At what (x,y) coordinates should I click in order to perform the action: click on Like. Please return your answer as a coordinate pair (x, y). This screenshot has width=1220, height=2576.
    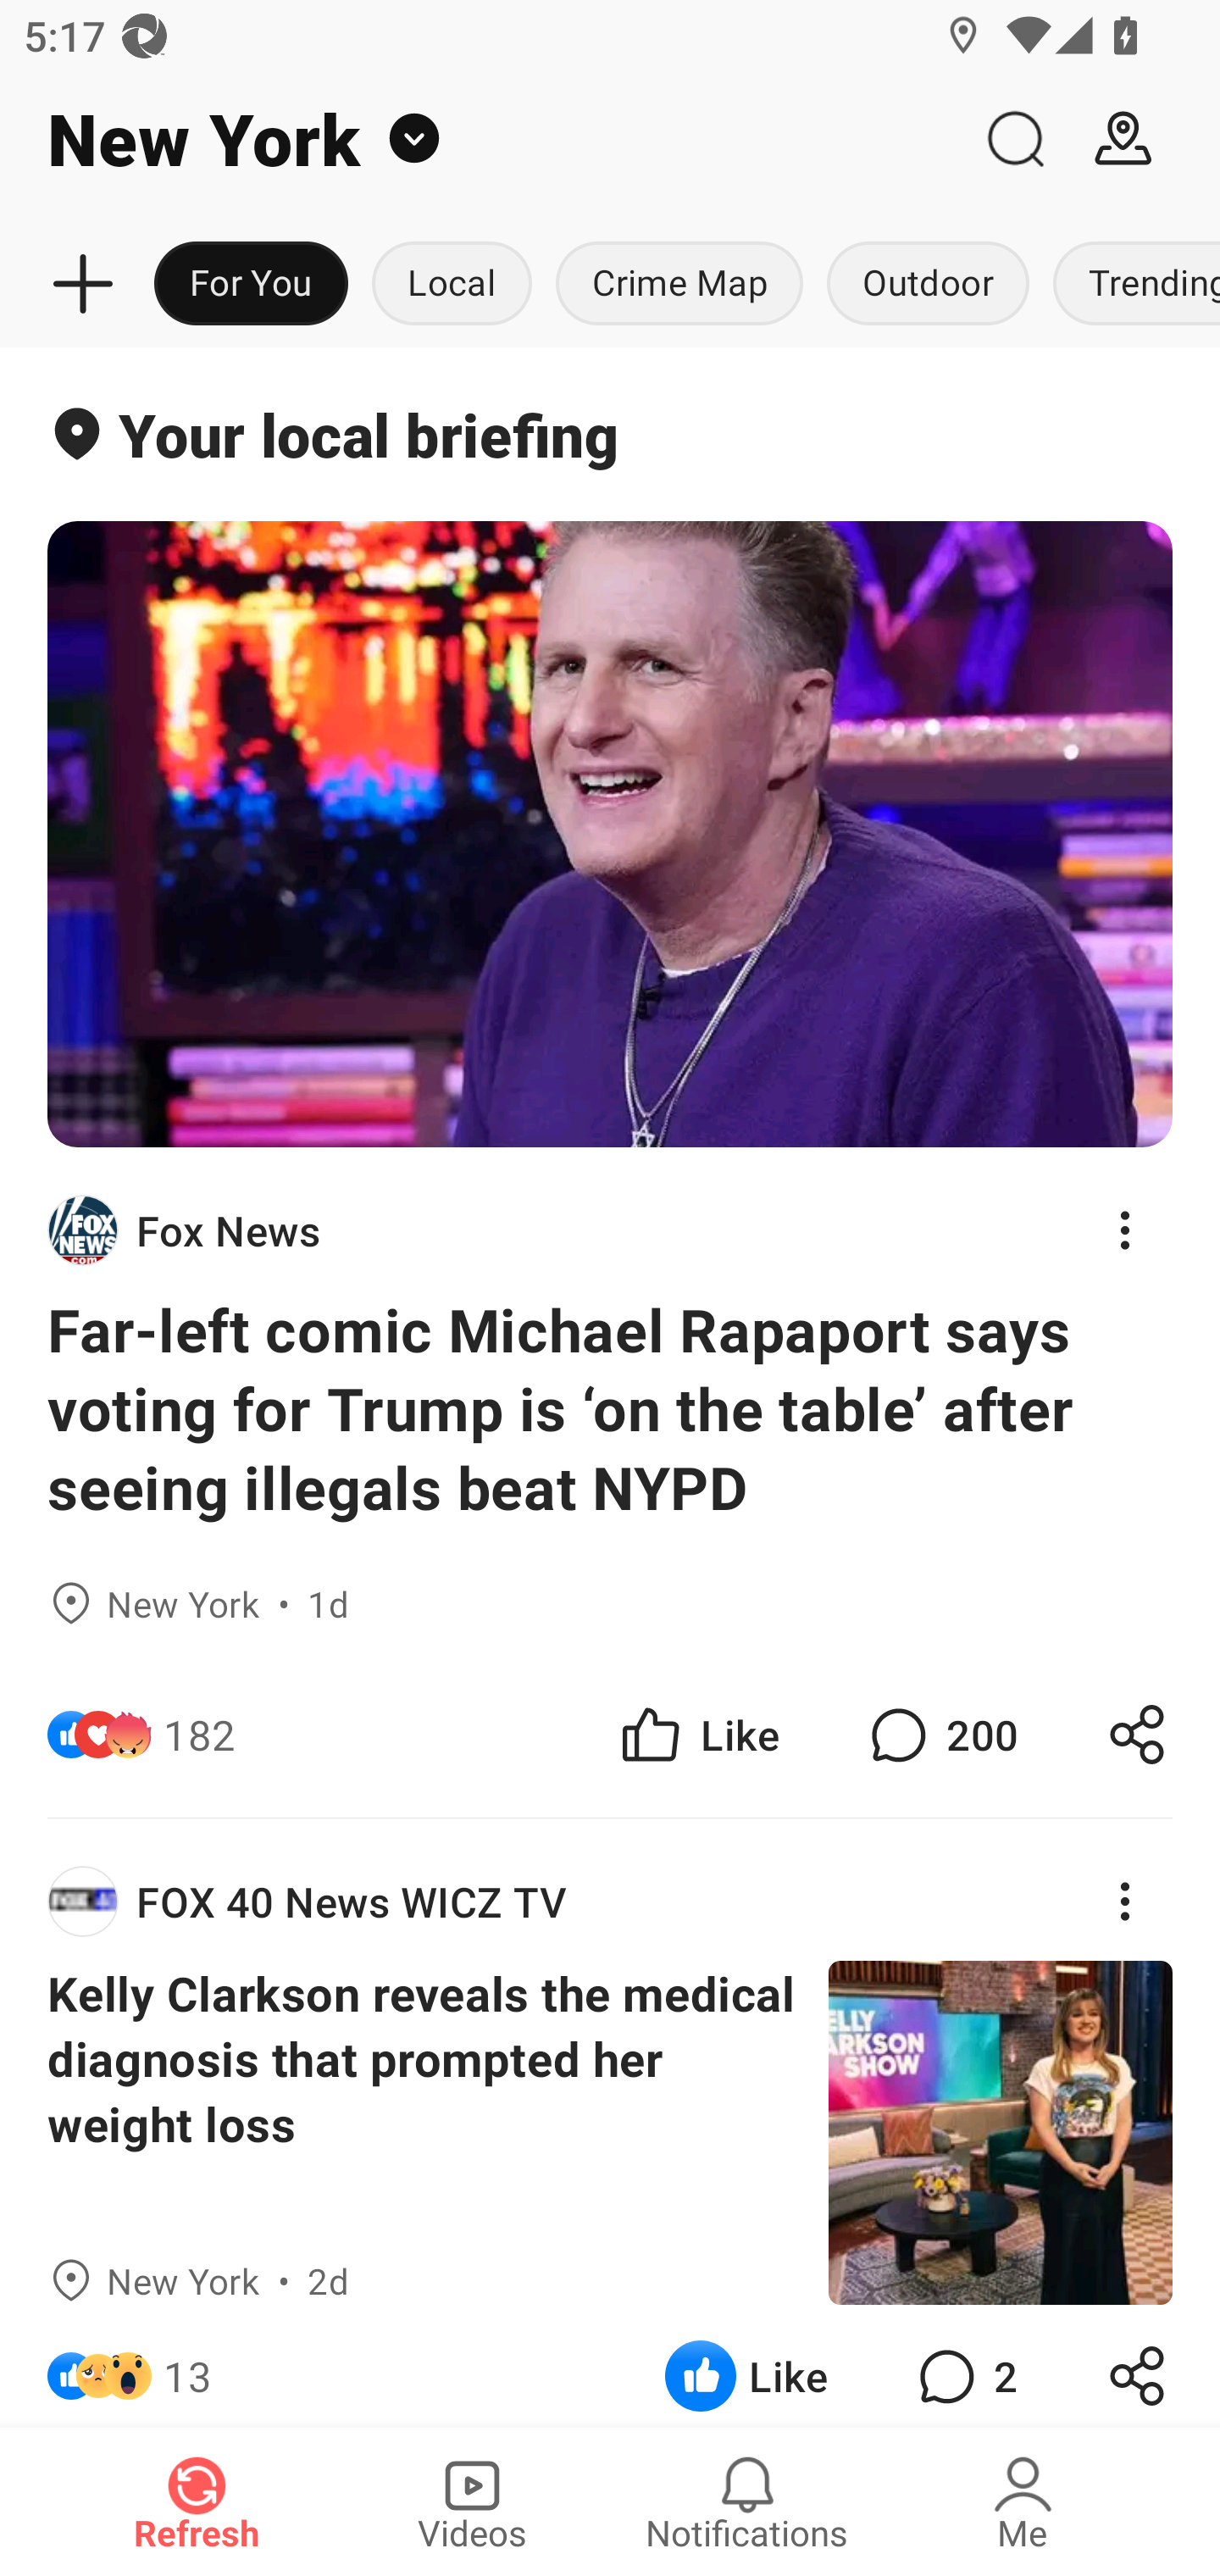
    Looking at the image, I should click on (746, 2366).